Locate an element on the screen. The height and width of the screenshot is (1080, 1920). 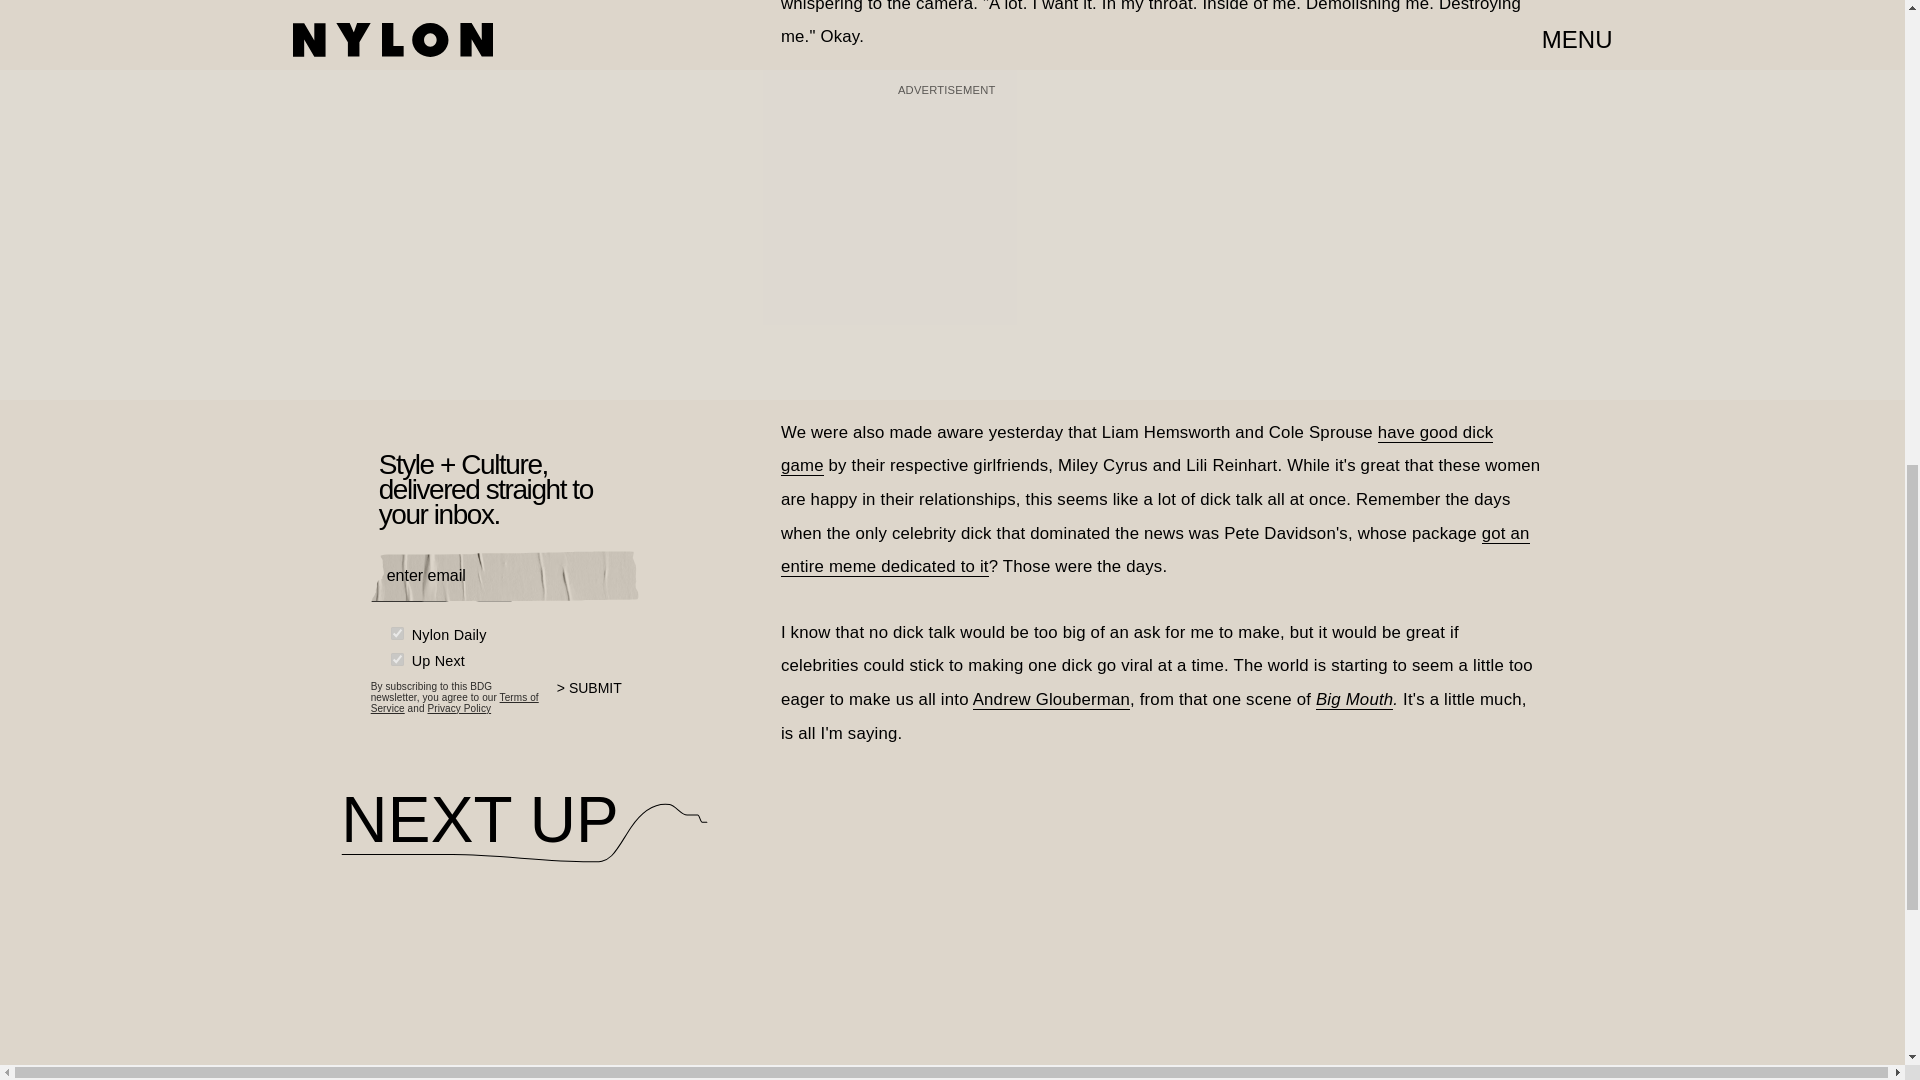
got an entire meme dedicated to it is located at coordinates (1156, 550).